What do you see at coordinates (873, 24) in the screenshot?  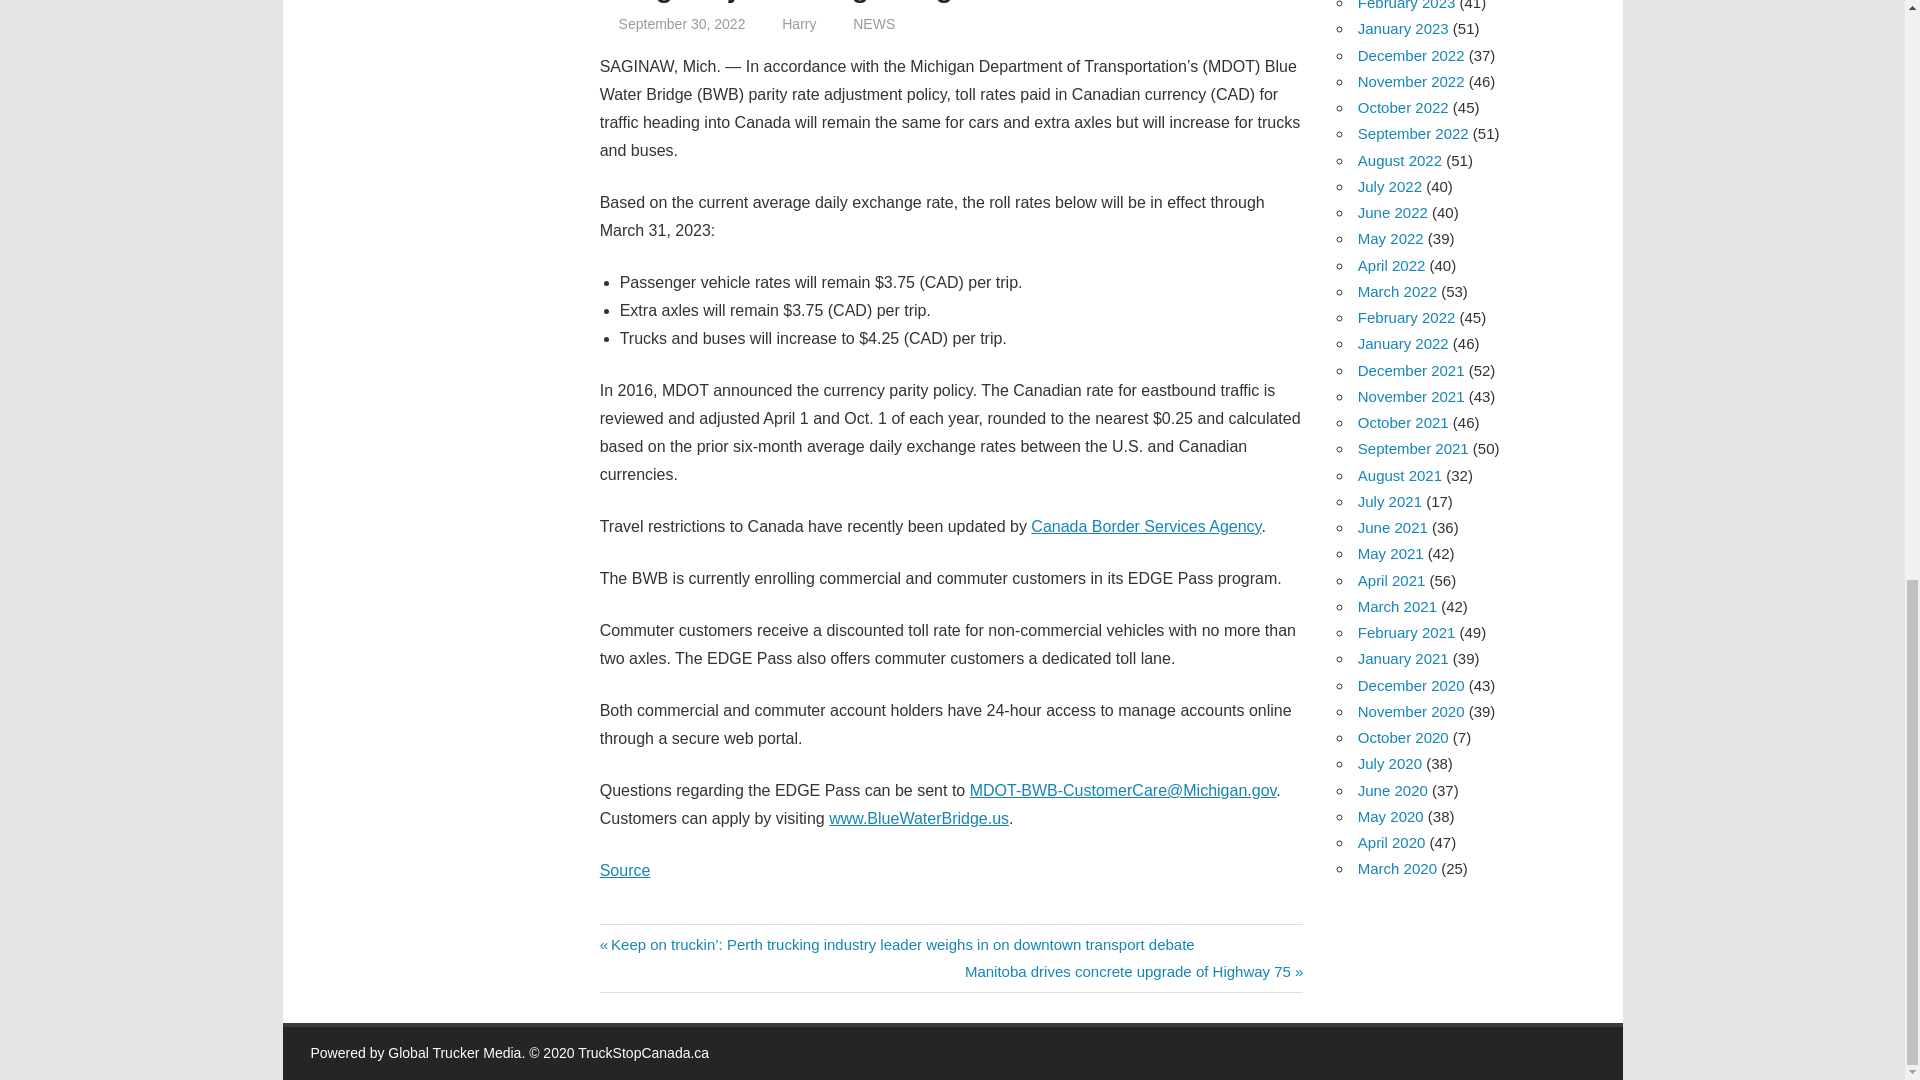 I see `NEWS` at bounding box center [873, 24].